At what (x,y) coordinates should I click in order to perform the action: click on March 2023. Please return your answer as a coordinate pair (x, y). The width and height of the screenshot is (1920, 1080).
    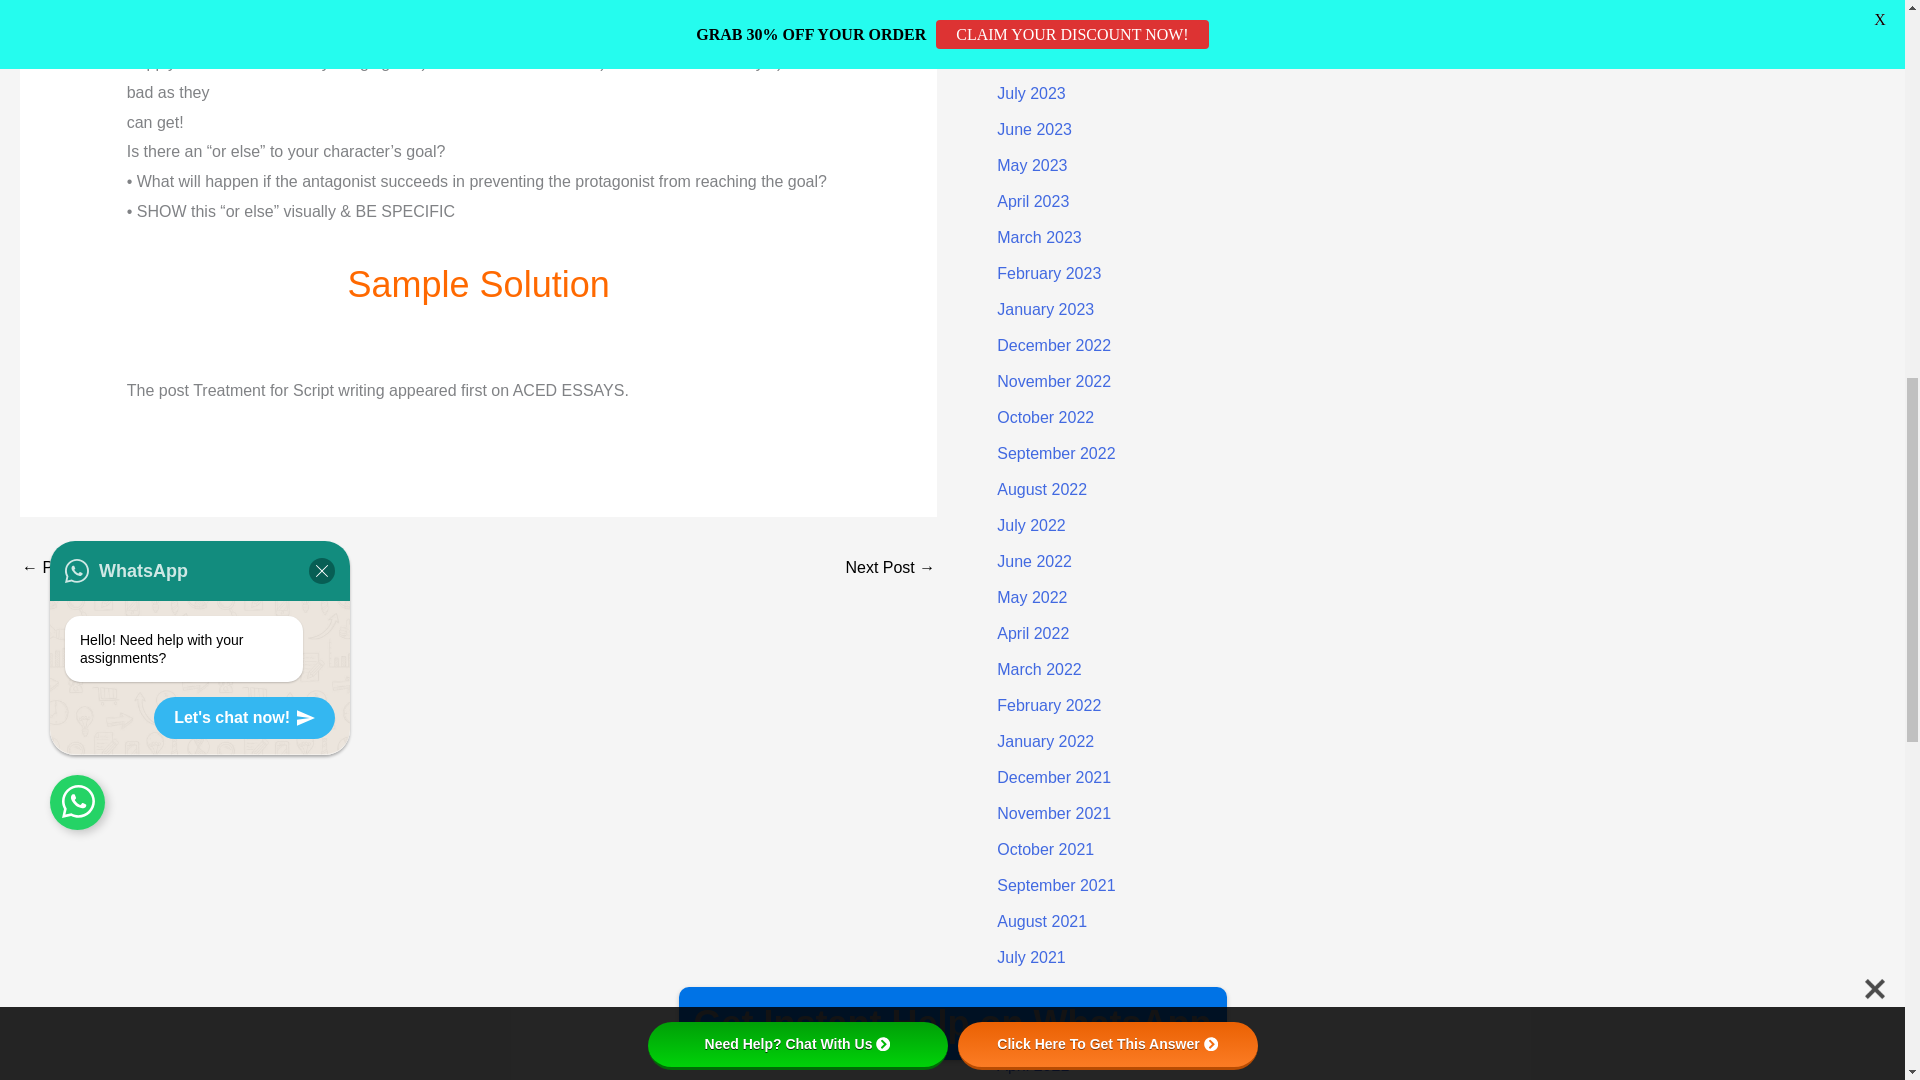
    Looking at the image, I should click on (1039, 237).